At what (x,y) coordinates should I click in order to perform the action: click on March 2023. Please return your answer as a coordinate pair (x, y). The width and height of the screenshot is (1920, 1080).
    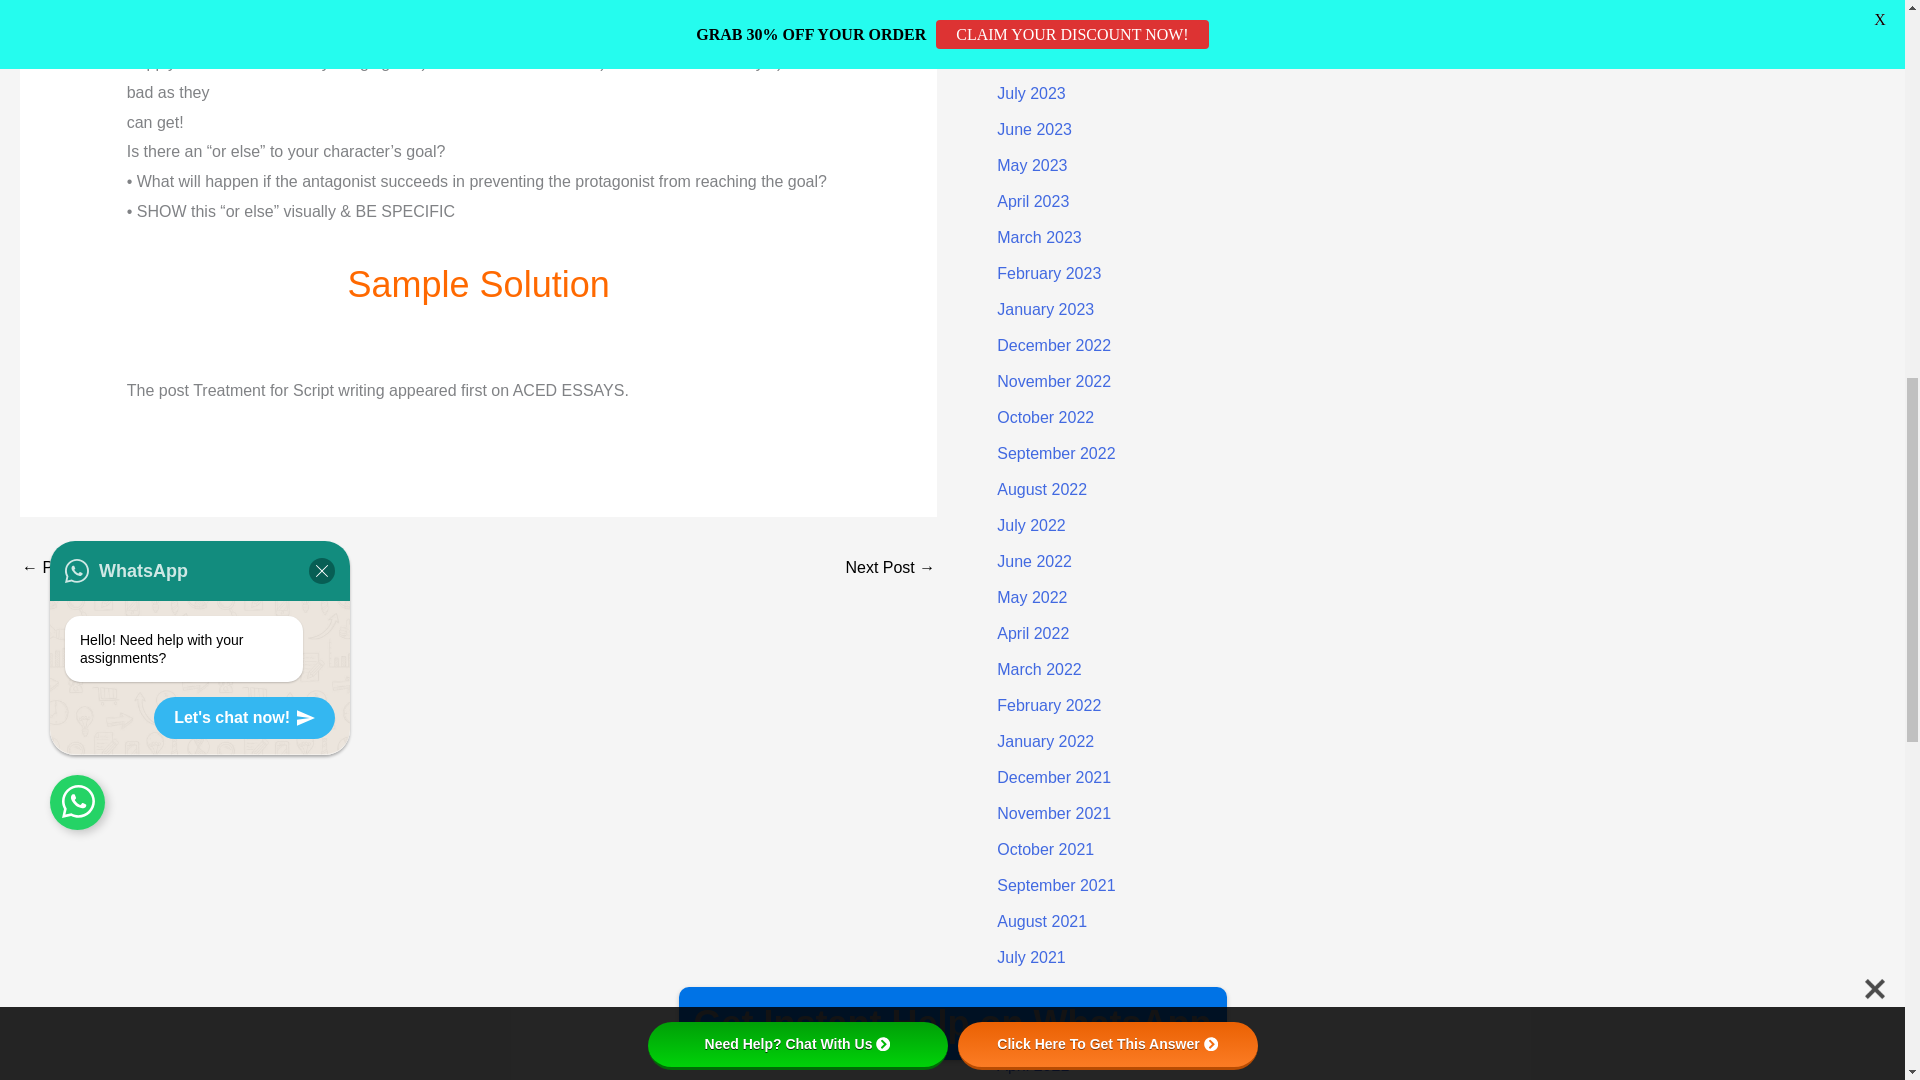
    Looking at the image, I should click on (1039, 237).